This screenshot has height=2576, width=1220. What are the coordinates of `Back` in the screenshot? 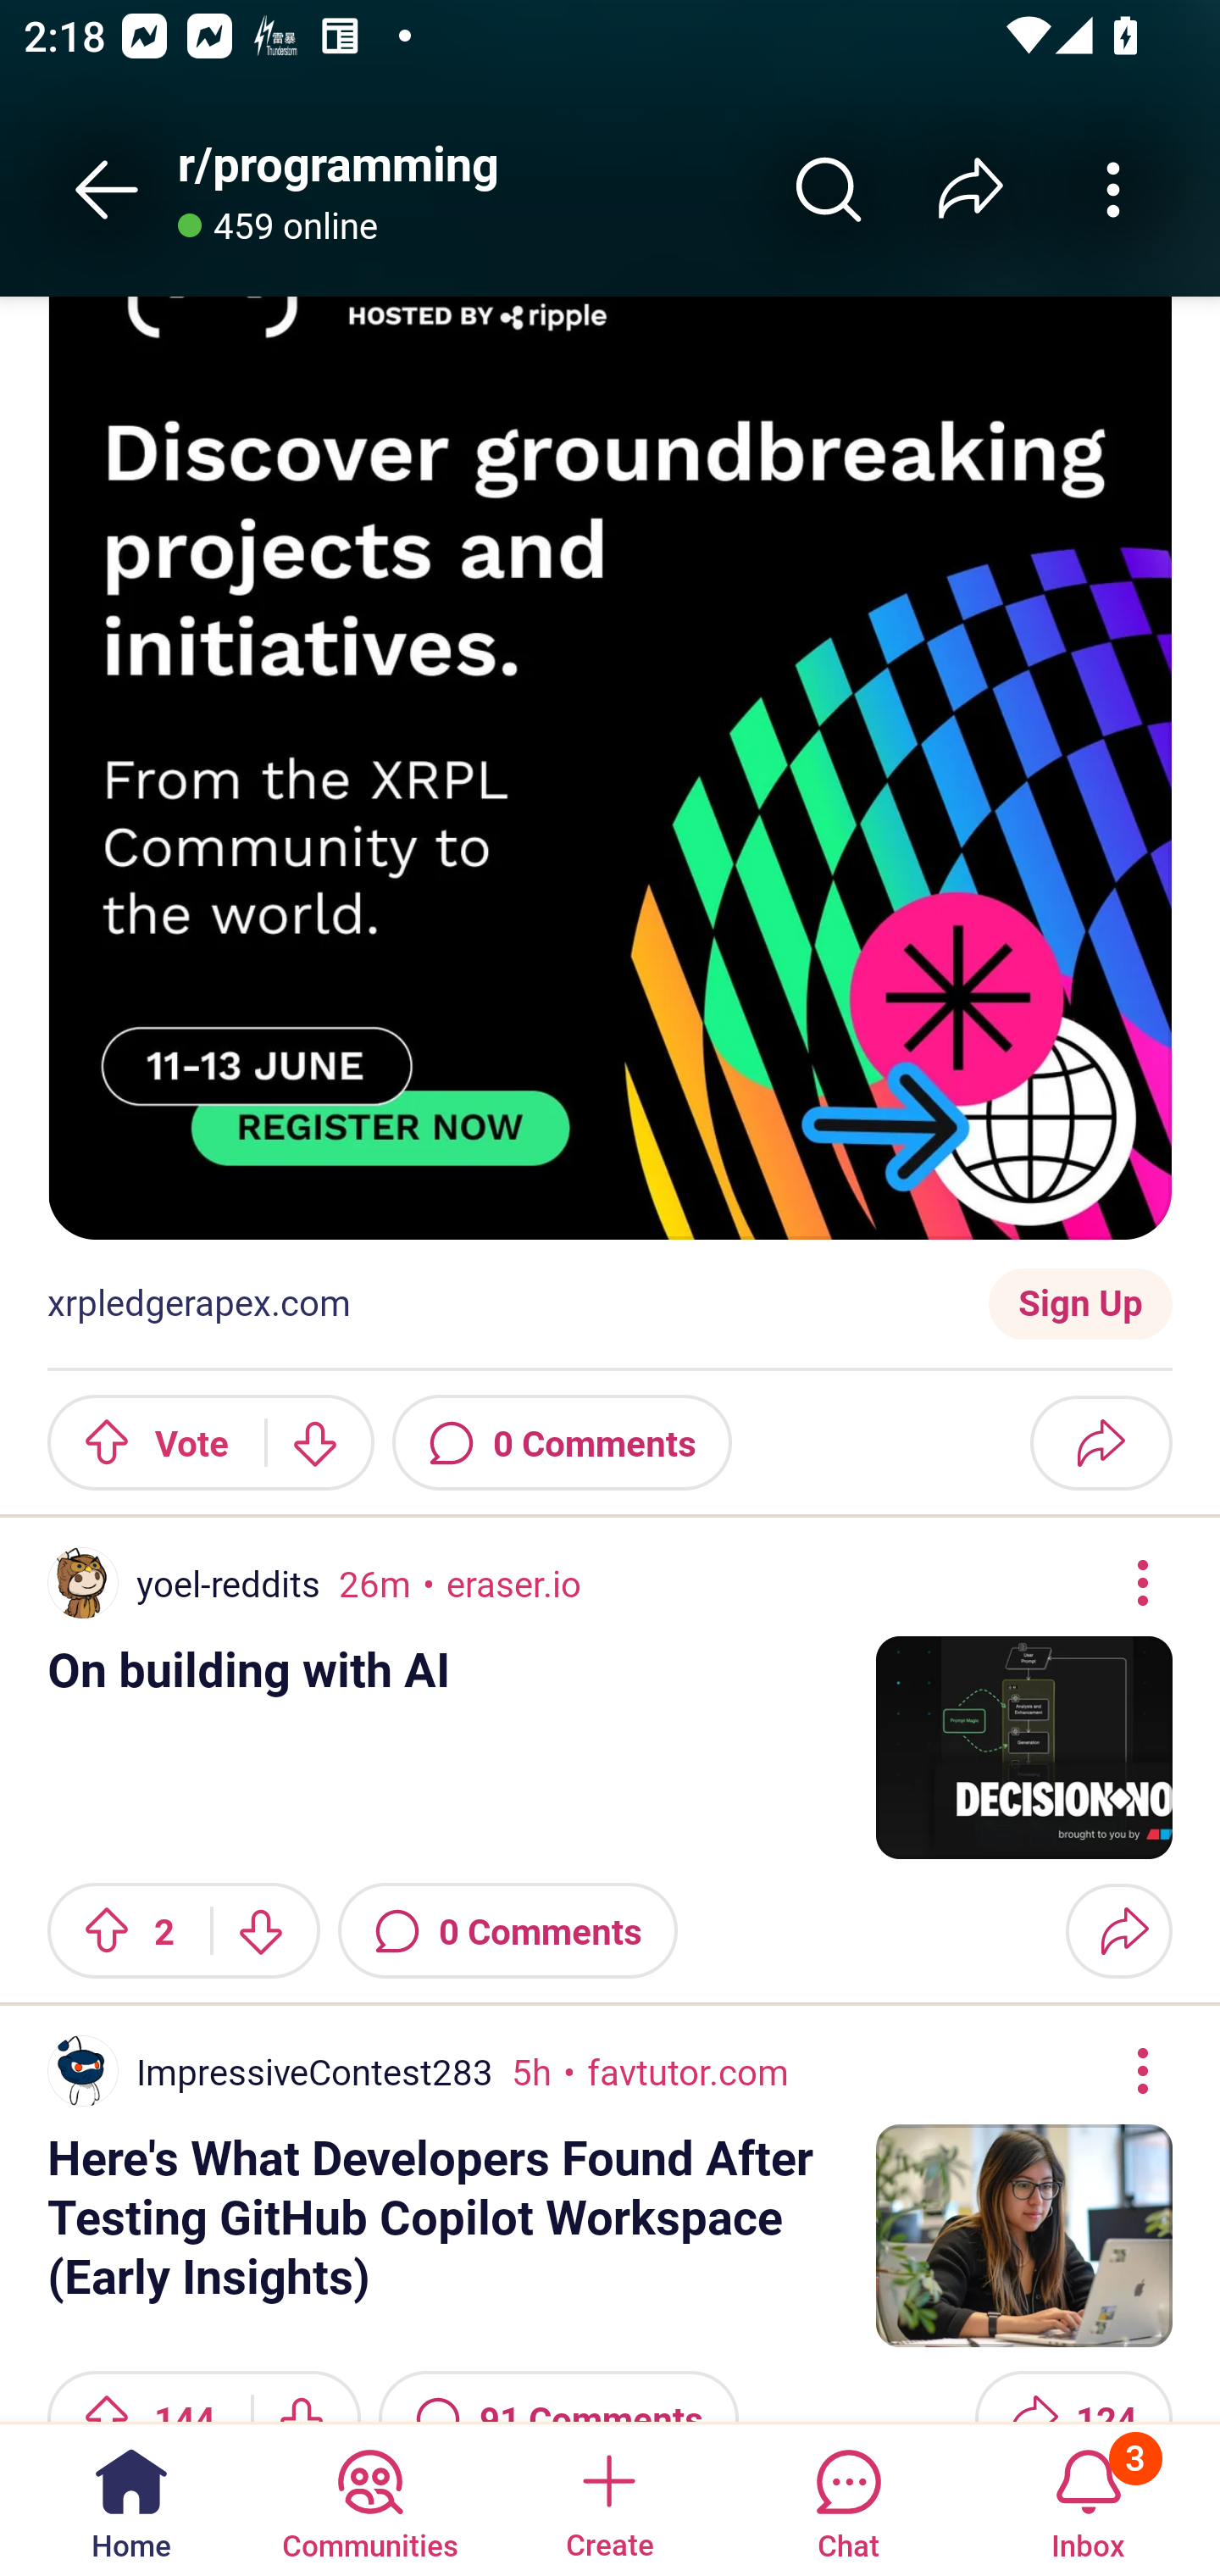 It's located at (107, 189).